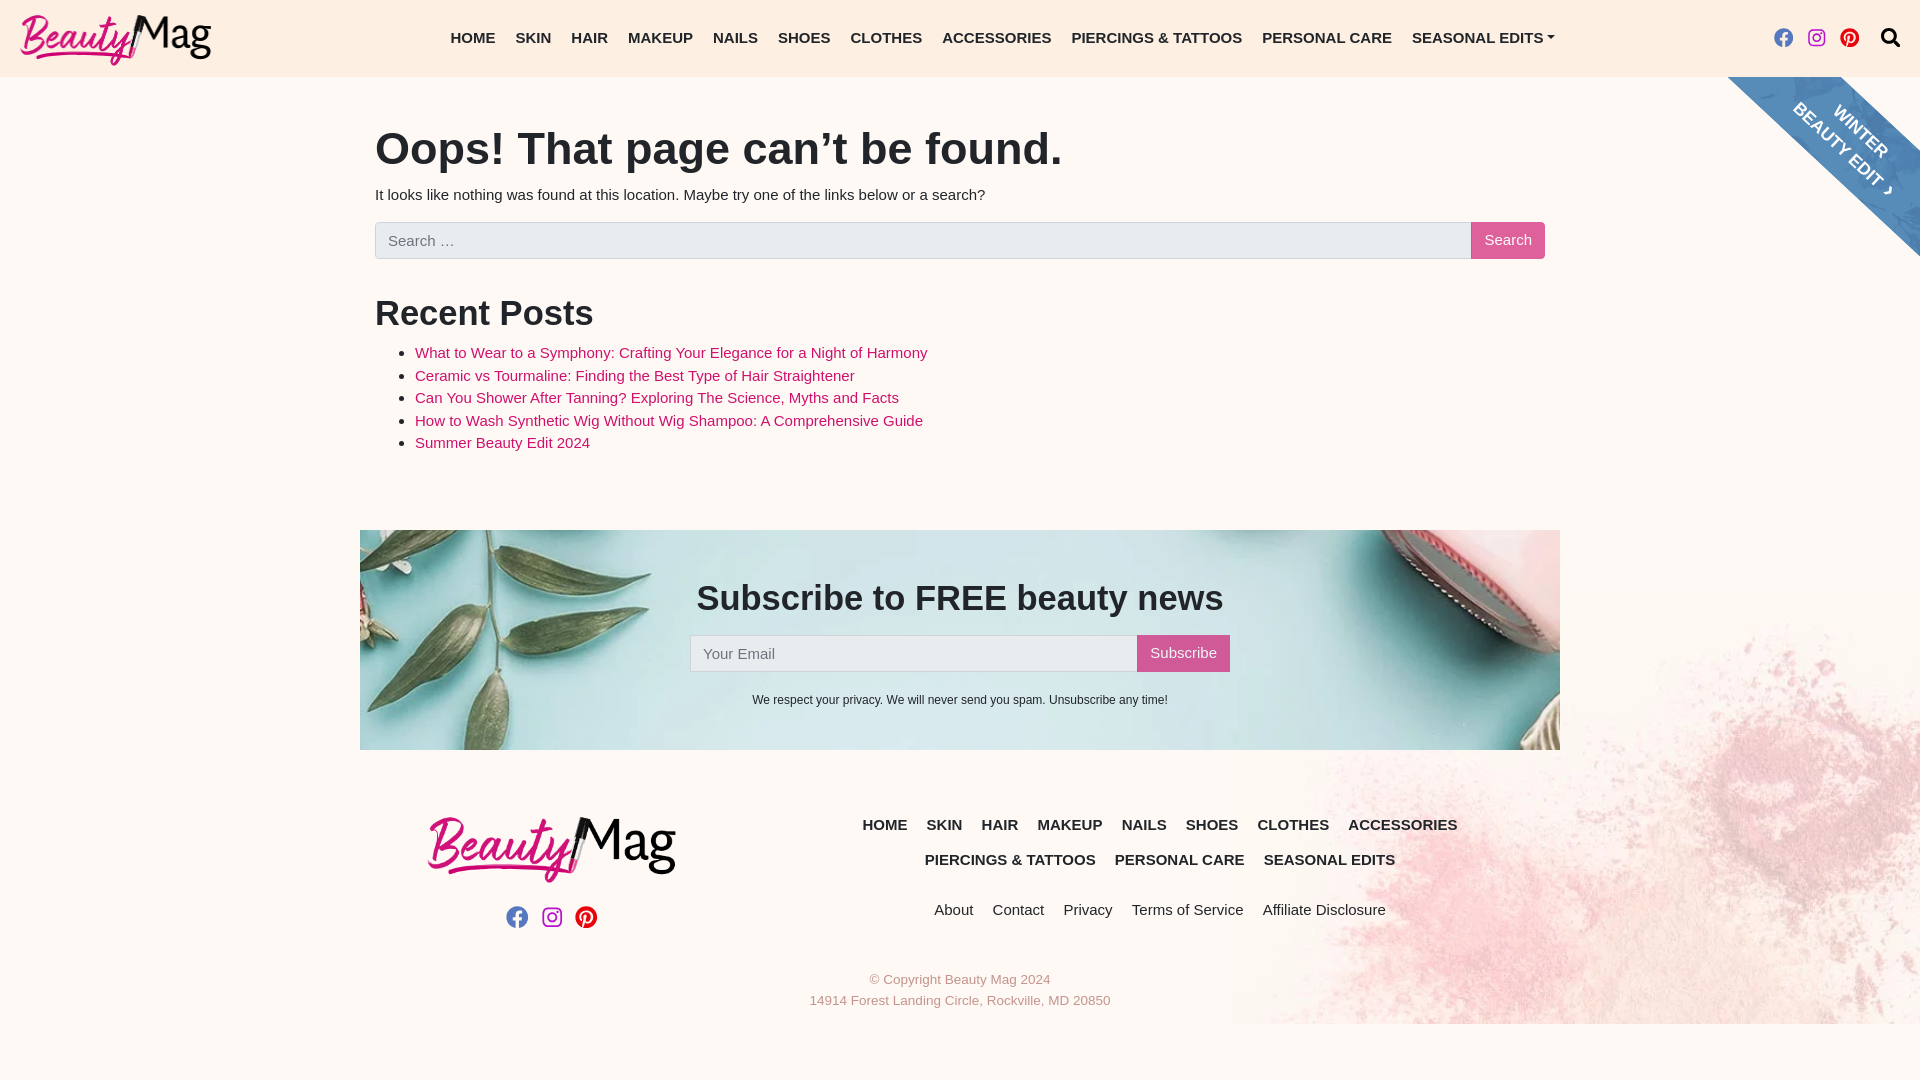  I want to click on SHOES, so click(804, 38).